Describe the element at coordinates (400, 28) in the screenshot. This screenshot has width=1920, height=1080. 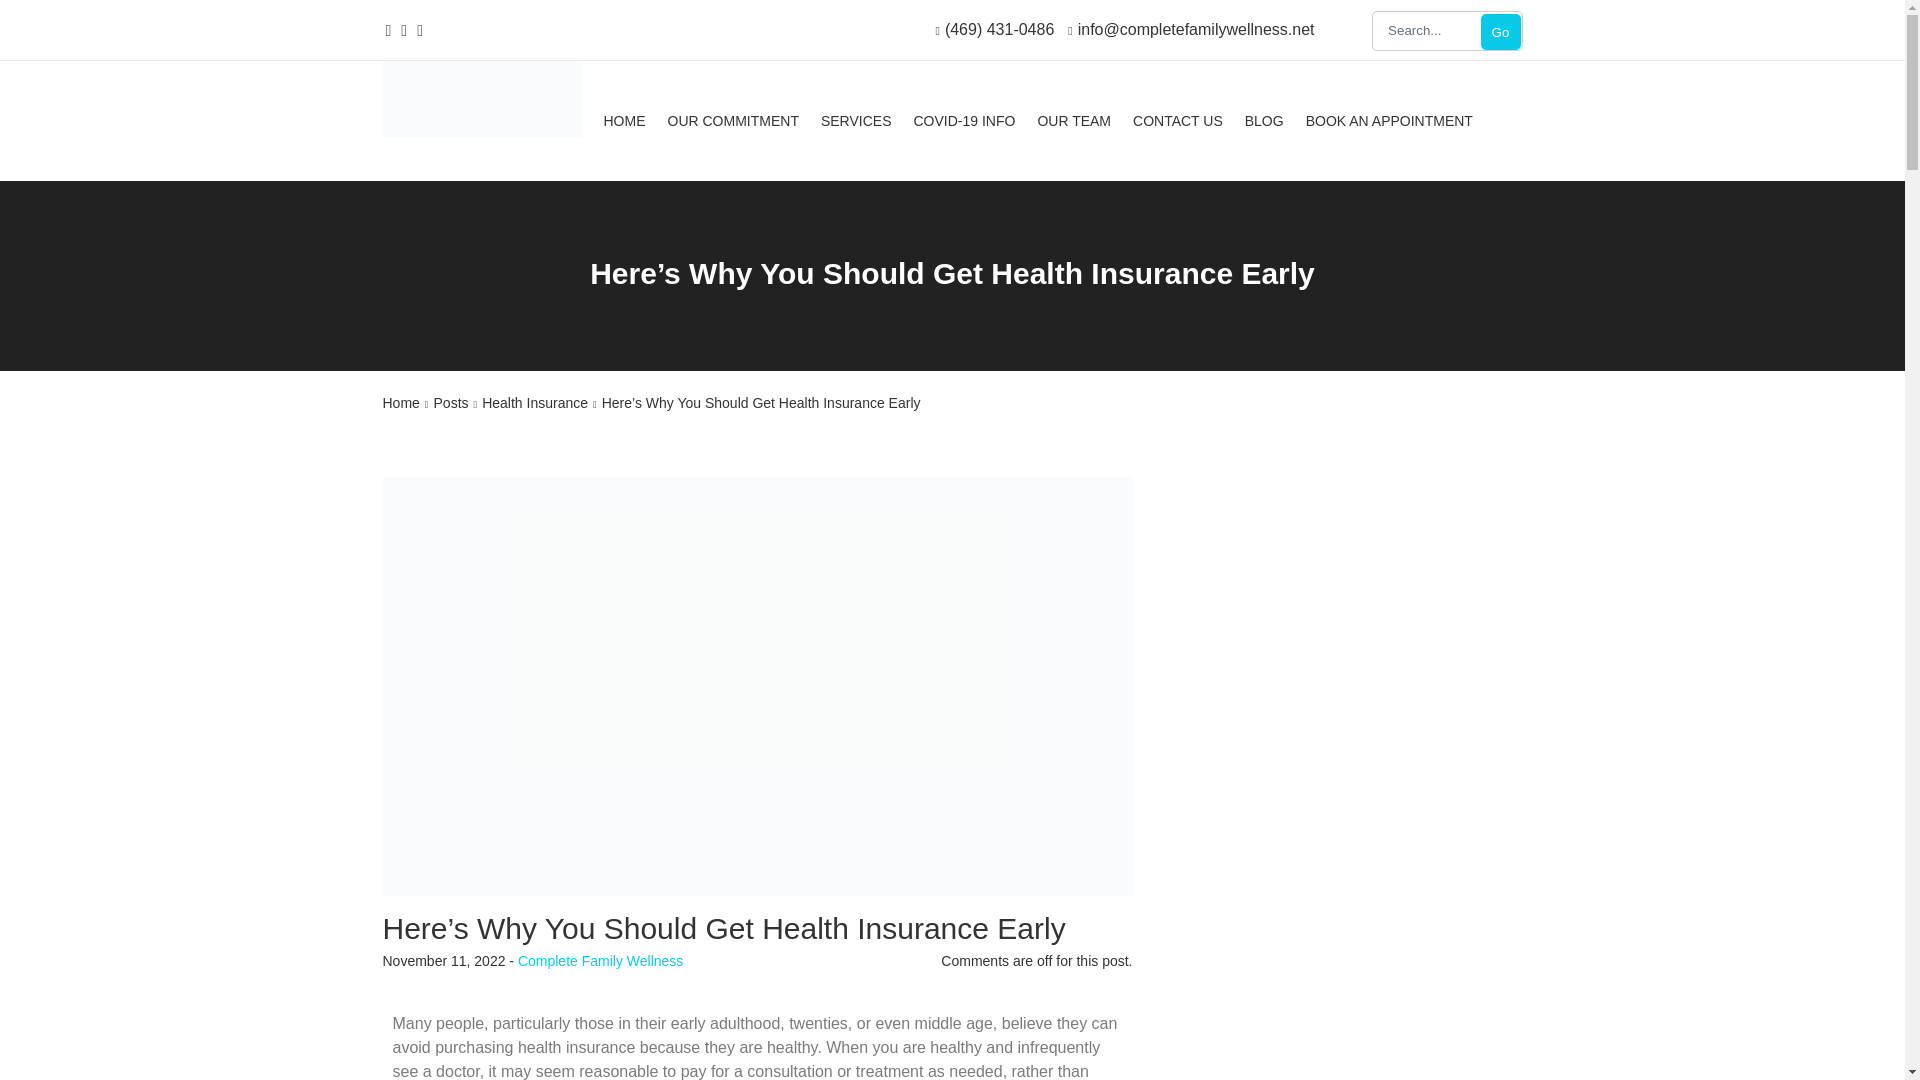
I see `Twitter` at that location.